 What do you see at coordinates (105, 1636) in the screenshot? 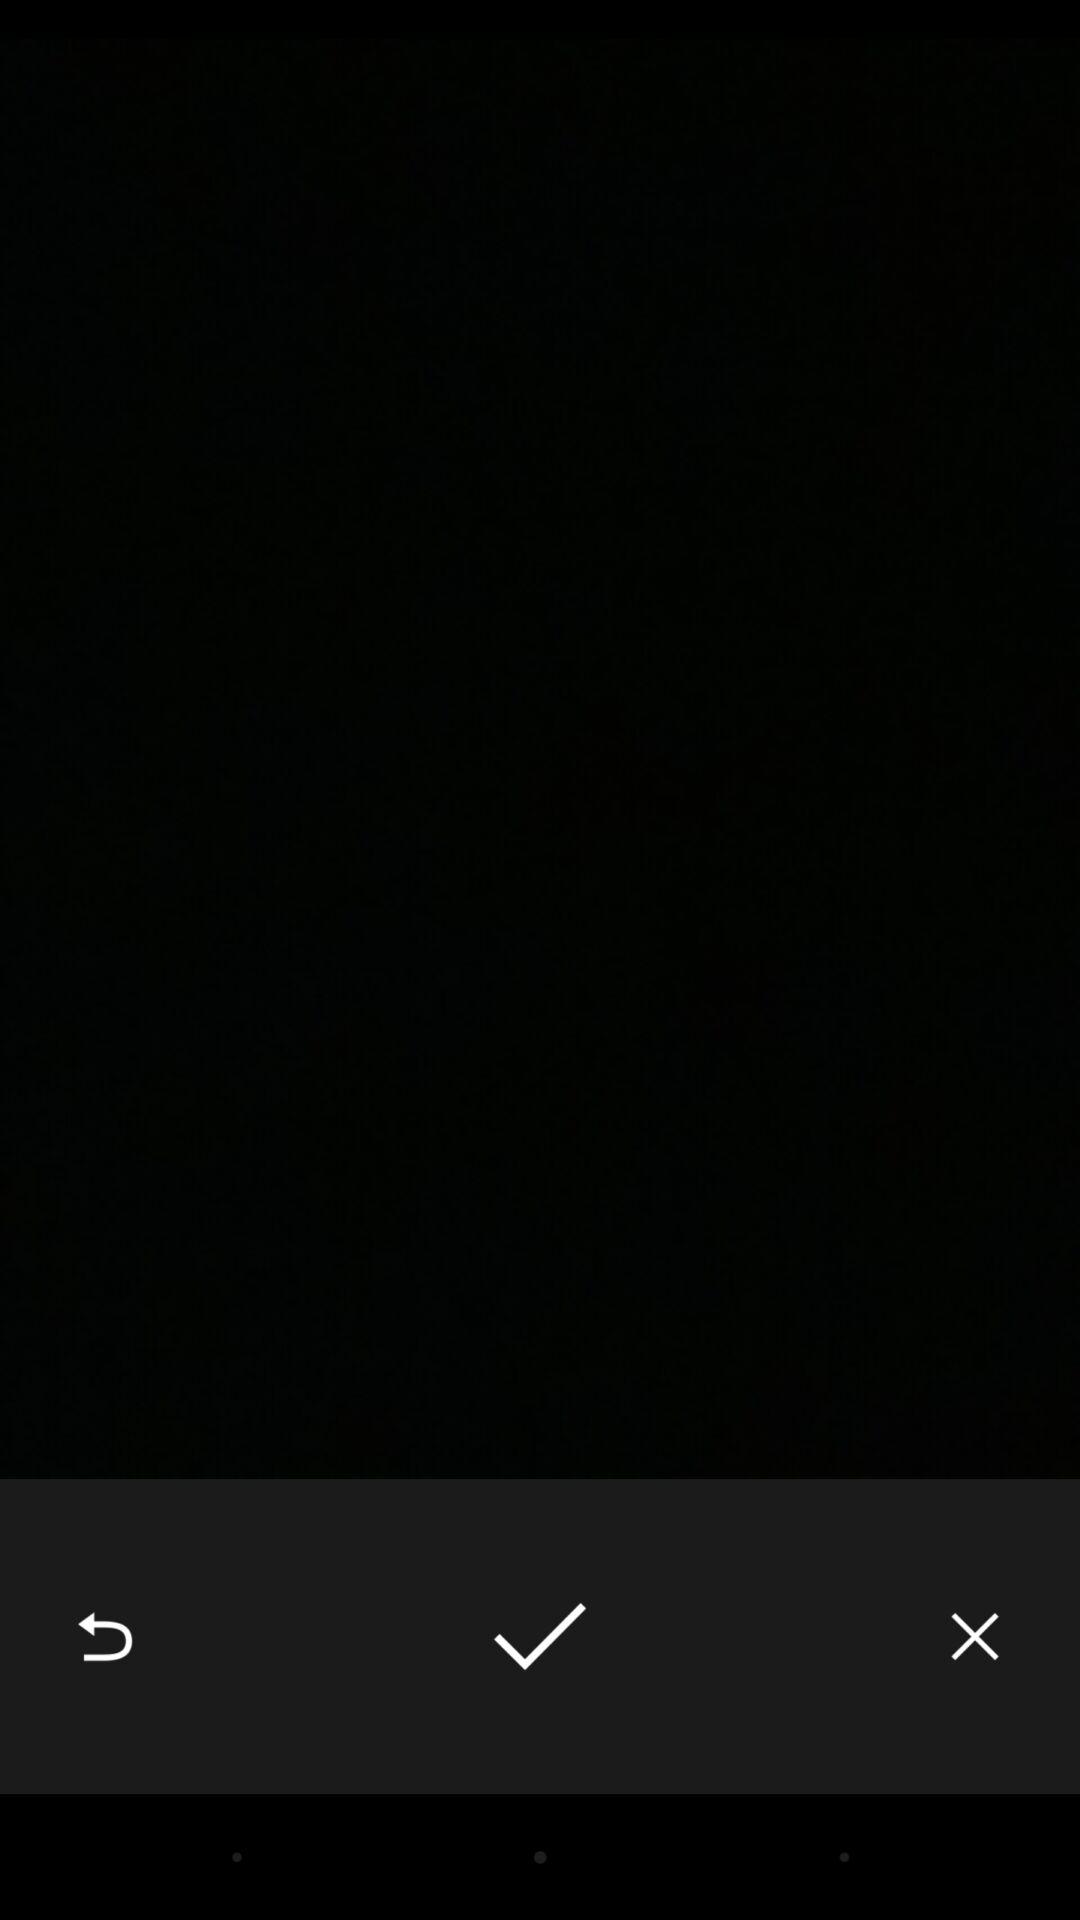
I see `turn off icon at the bottom left corner` at bounding box center [105, 1636].